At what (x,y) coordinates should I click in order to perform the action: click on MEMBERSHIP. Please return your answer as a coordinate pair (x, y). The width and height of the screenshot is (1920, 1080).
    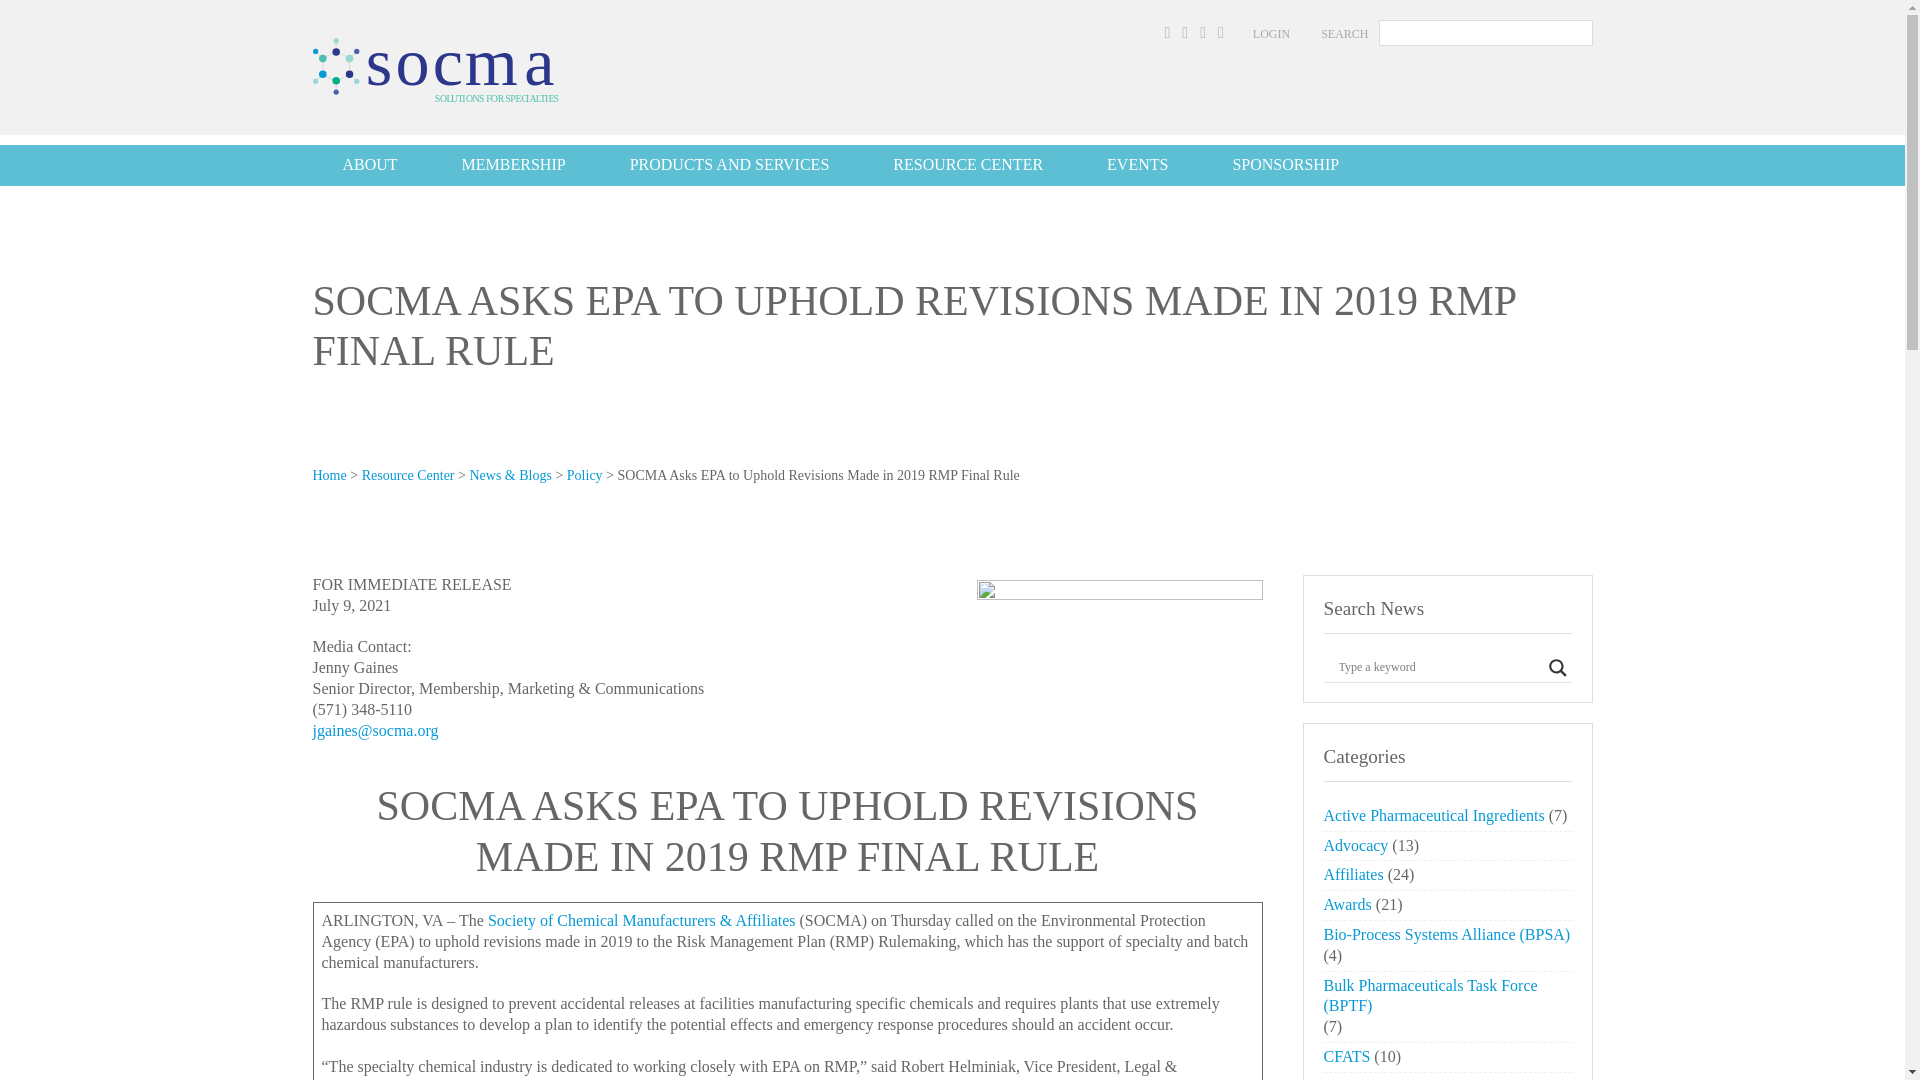
    Looking at the image, I should click on (514, 164).